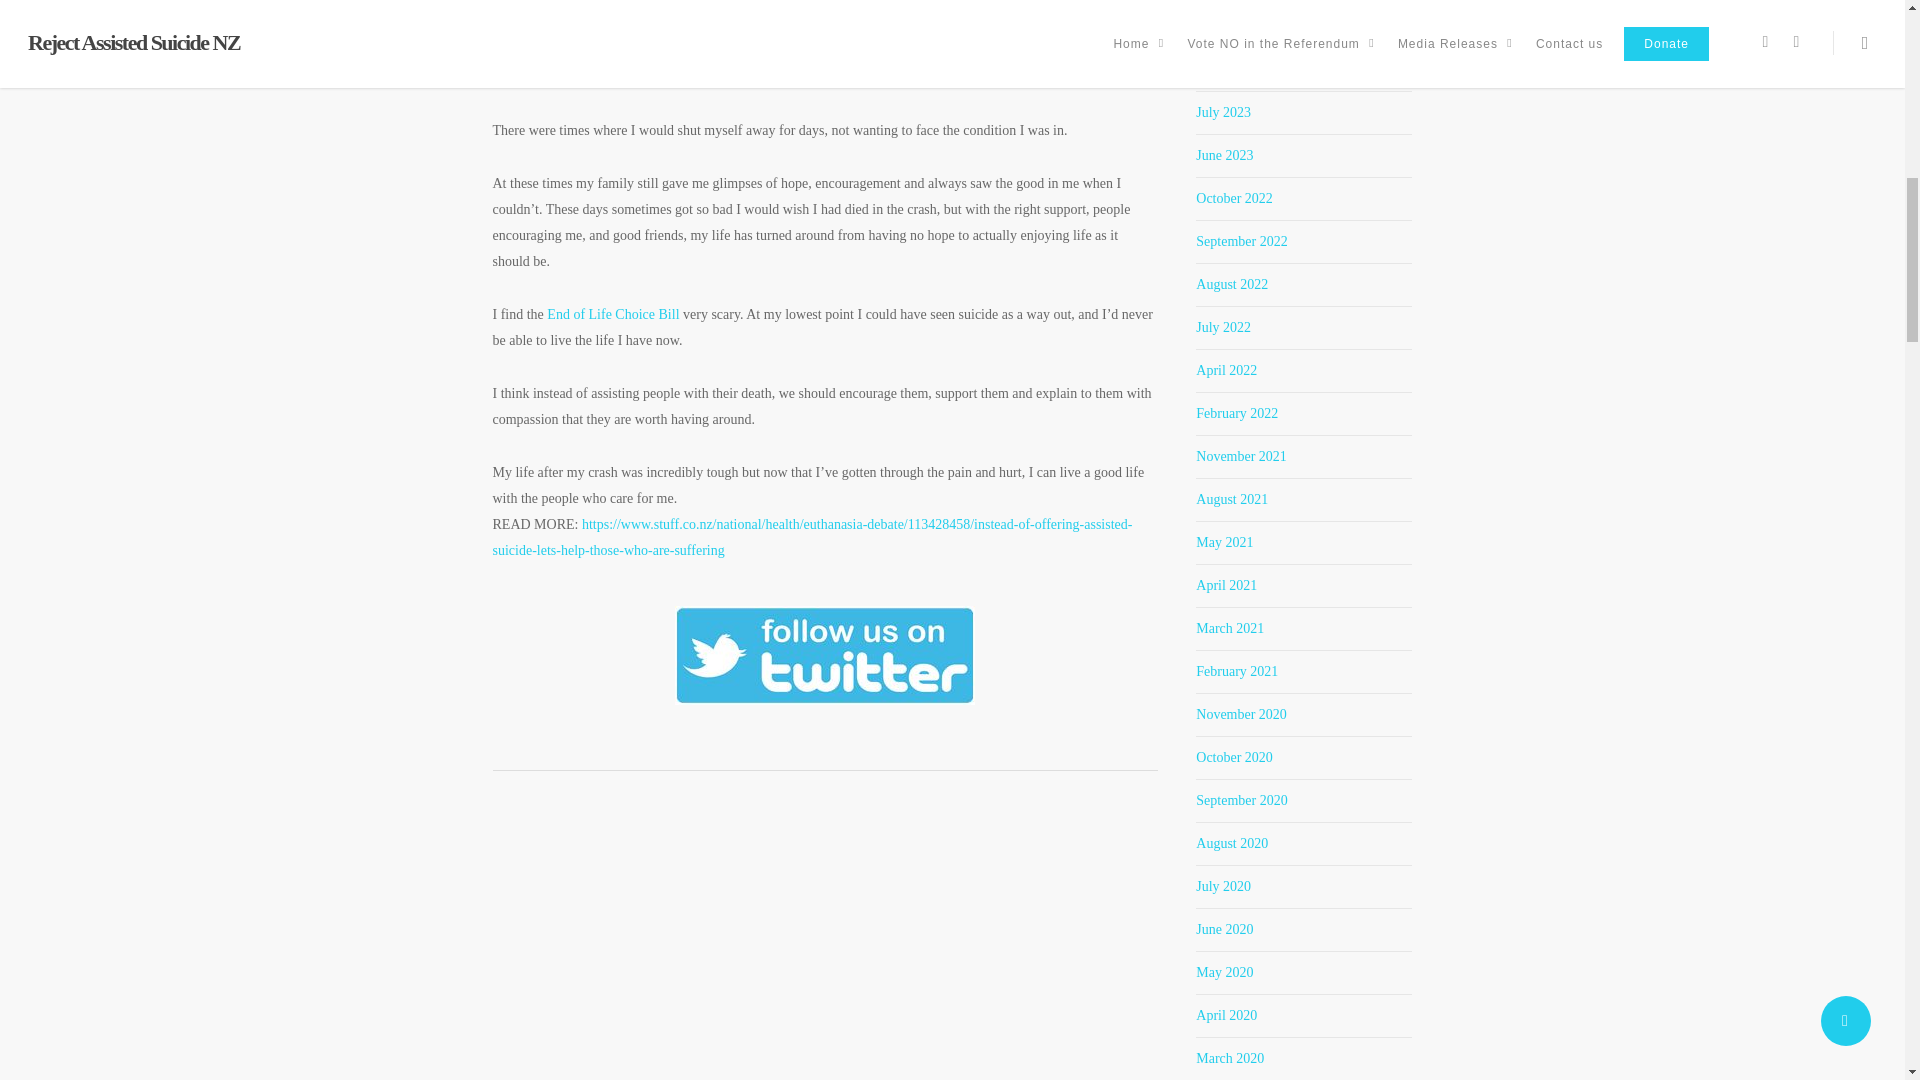 The image size is (1920, 1080). Describe the element at coordinates (1234, 26) in the screenshot. I see `October 2023` at that location.